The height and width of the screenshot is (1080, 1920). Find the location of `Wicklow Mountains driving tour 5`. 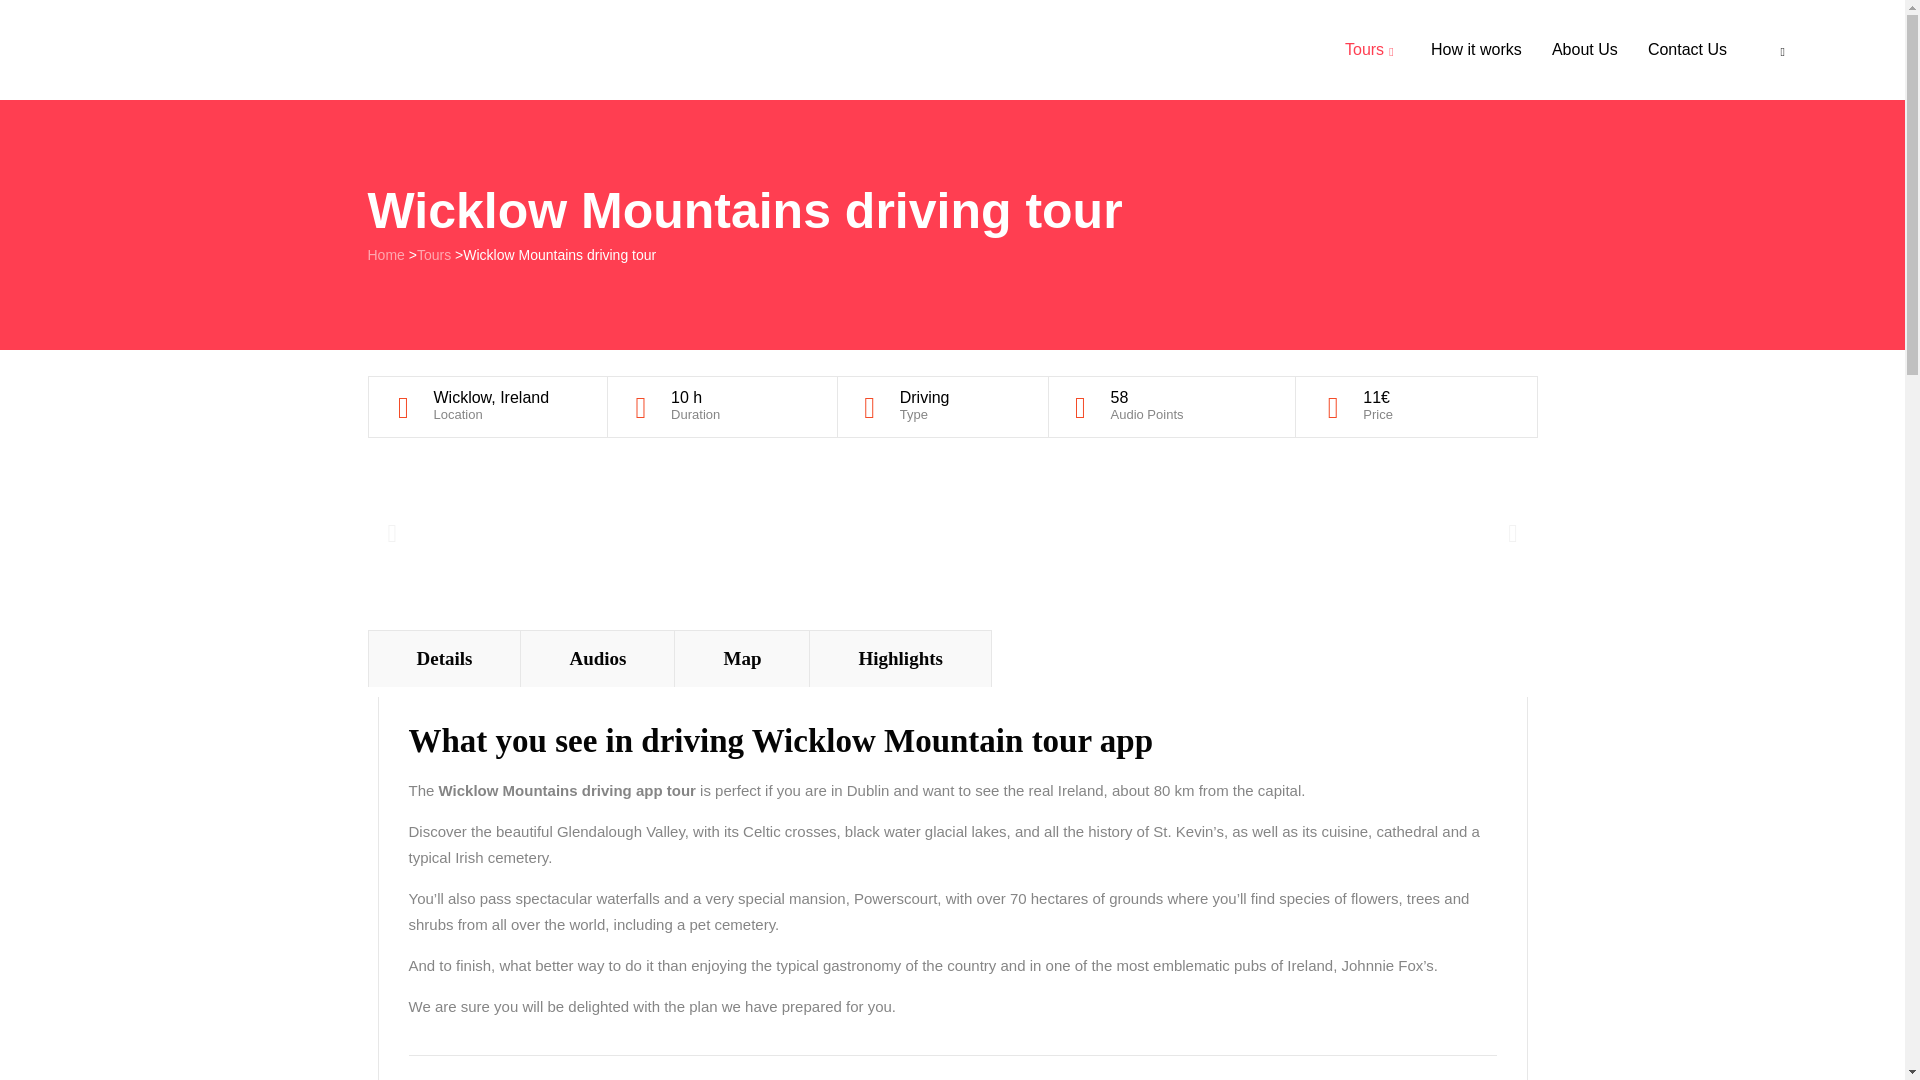

Wicklow Mountains driving tour 5 is located at coordinates (569, 532).